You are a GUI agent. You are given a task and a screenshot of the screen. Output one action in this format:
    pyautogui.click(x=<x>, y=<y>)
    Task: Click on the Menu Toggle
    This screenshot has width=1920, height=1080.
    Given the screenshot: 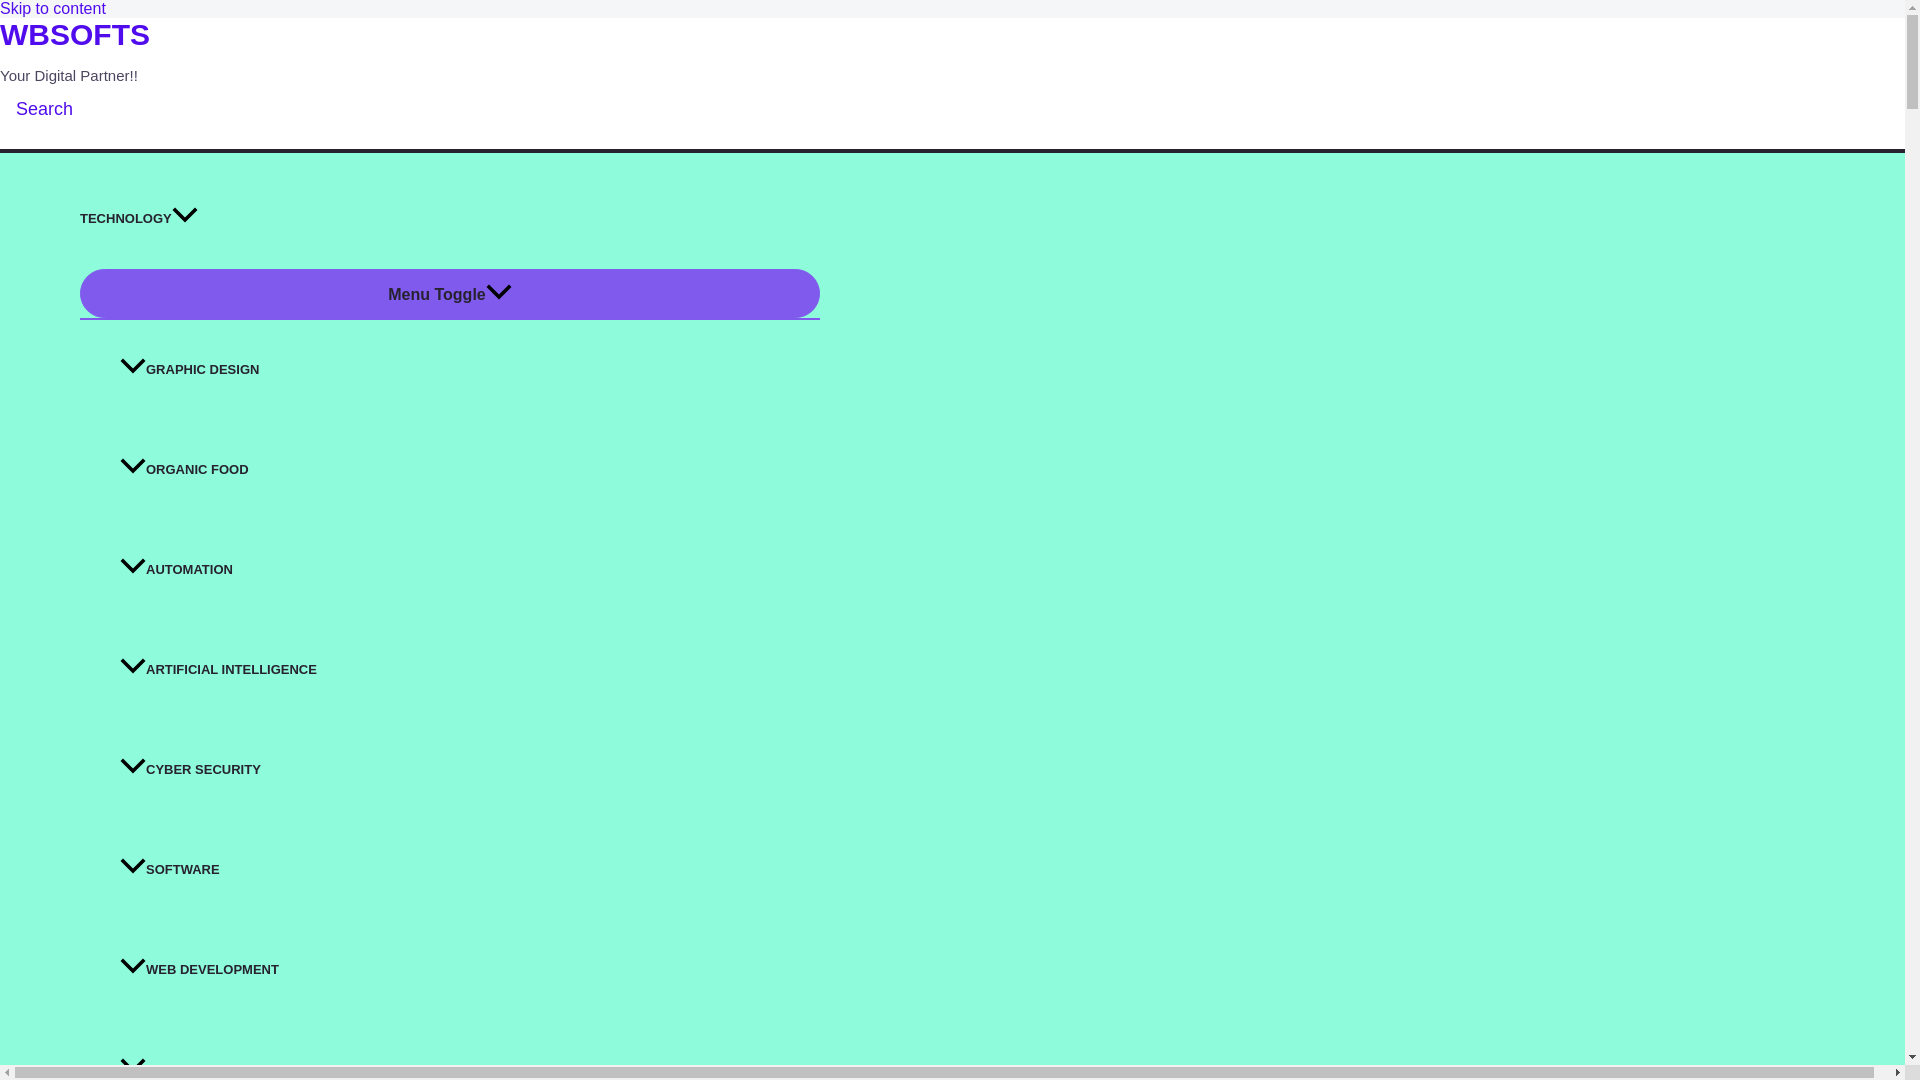 What is the action you would take?
    pyautogui.click(x=450, y=292)
    